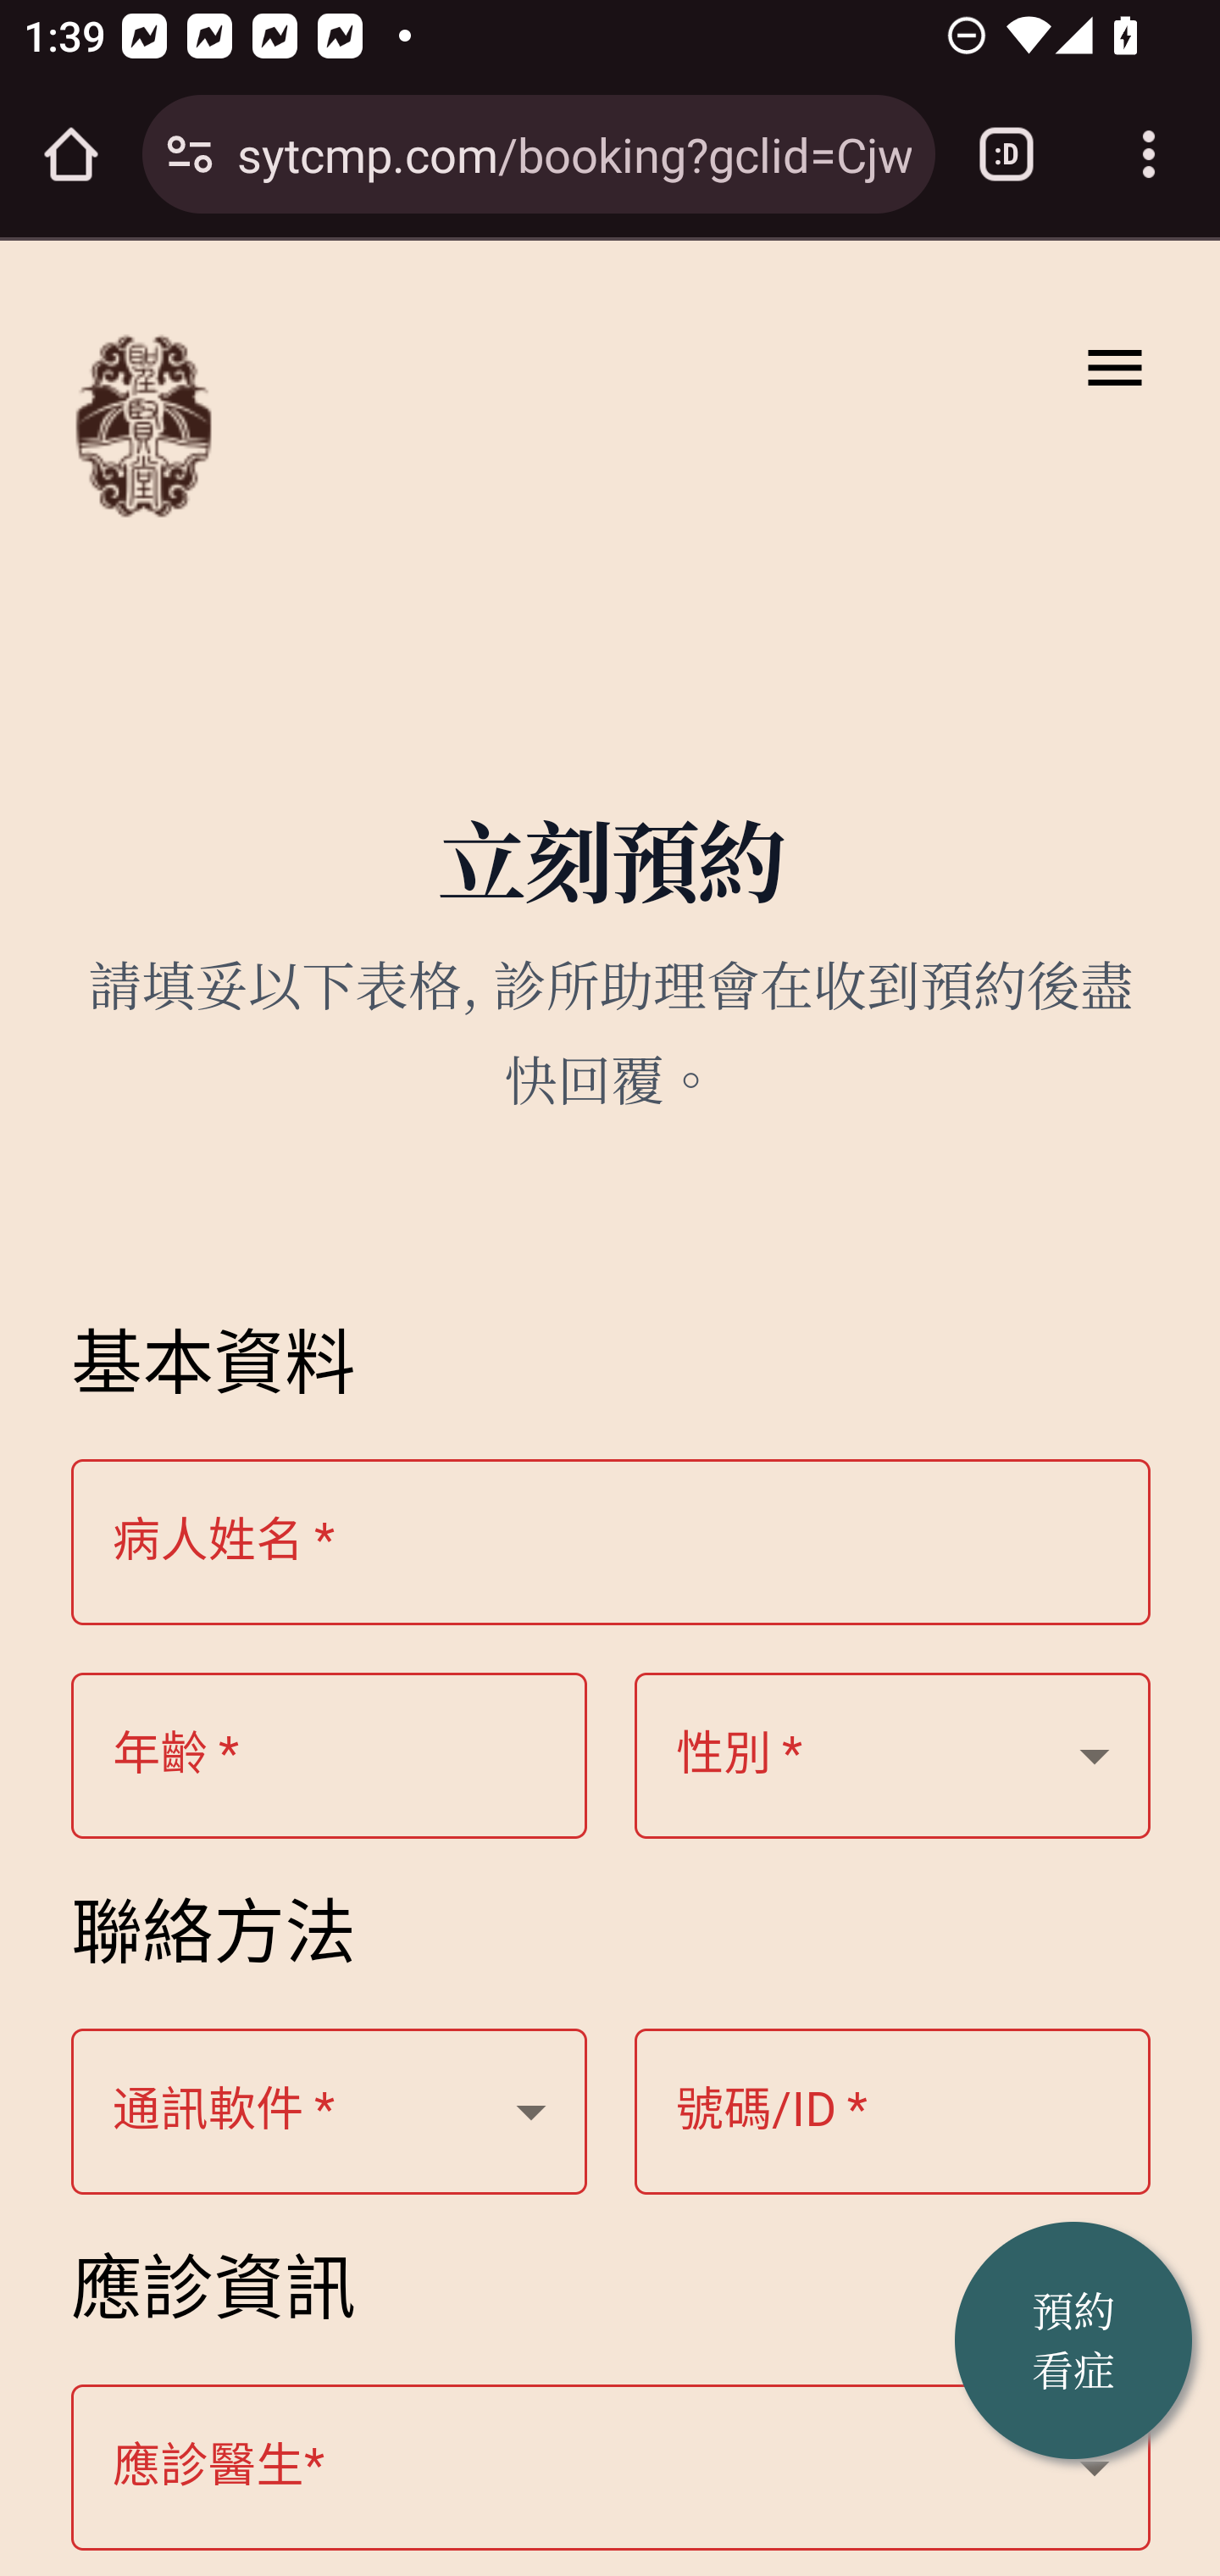  Describe the element at coordinates (190, 154) in the screenshot. I see `Connection is secure` at that location.